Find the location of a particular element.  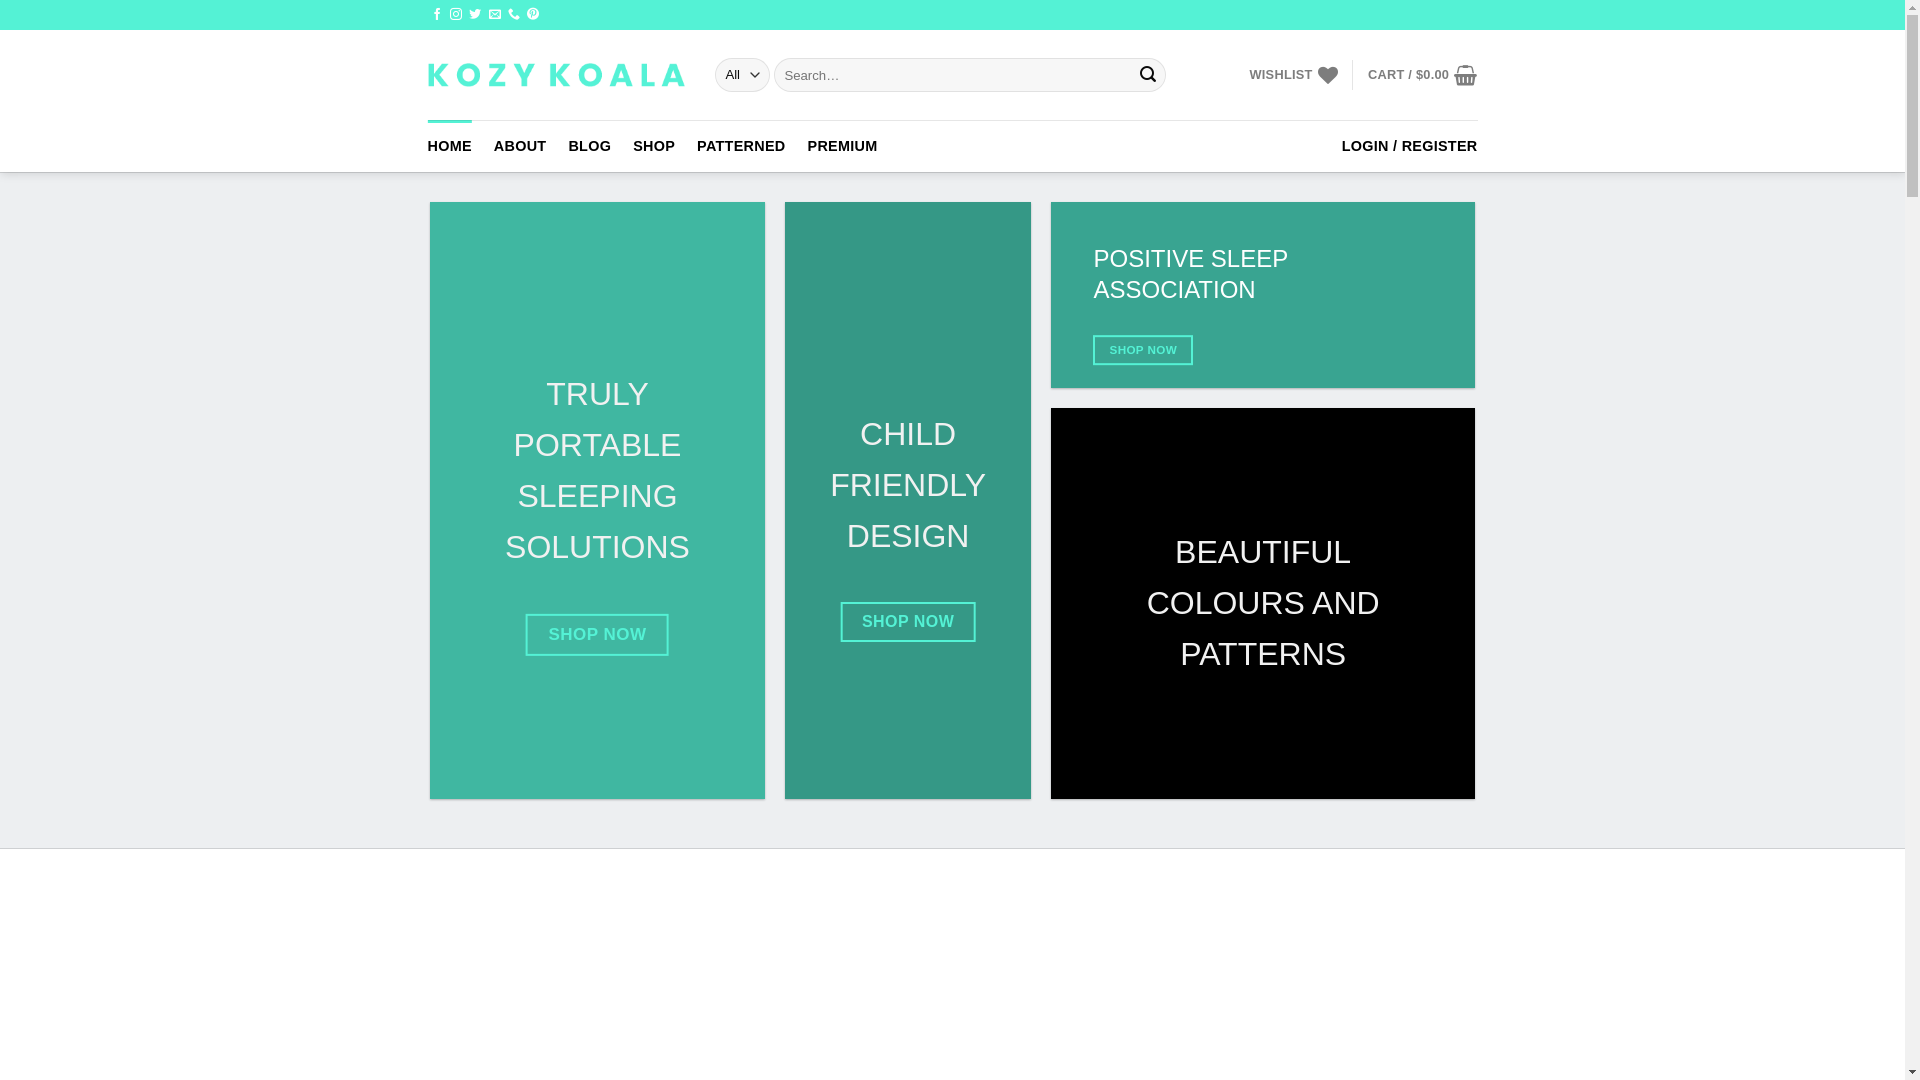

PATTERNED is located at coordinates (741, 146).